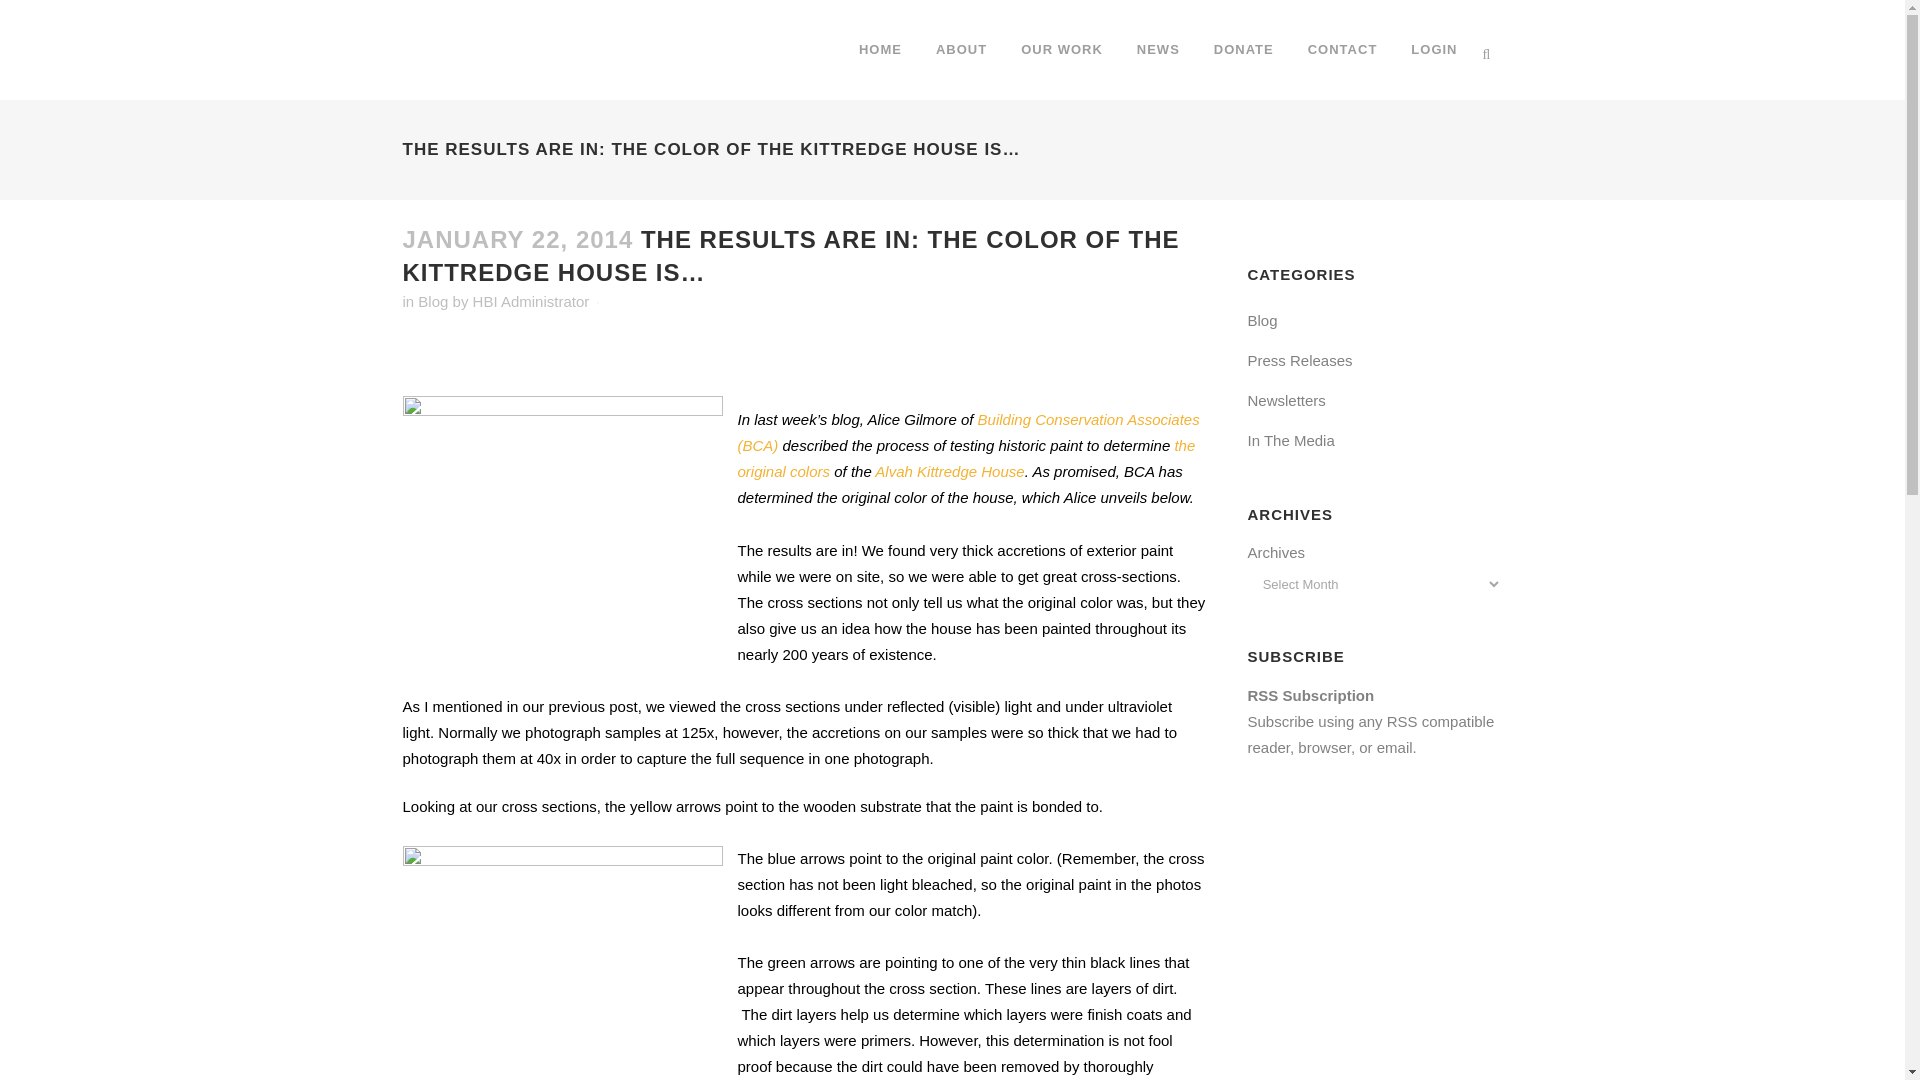 The height and width of the screenshot is (1080, 1920). What do you see at coordinates (1243, 50) in the screenshot?
I see `DONATE` at bounding box center [1243, 50].